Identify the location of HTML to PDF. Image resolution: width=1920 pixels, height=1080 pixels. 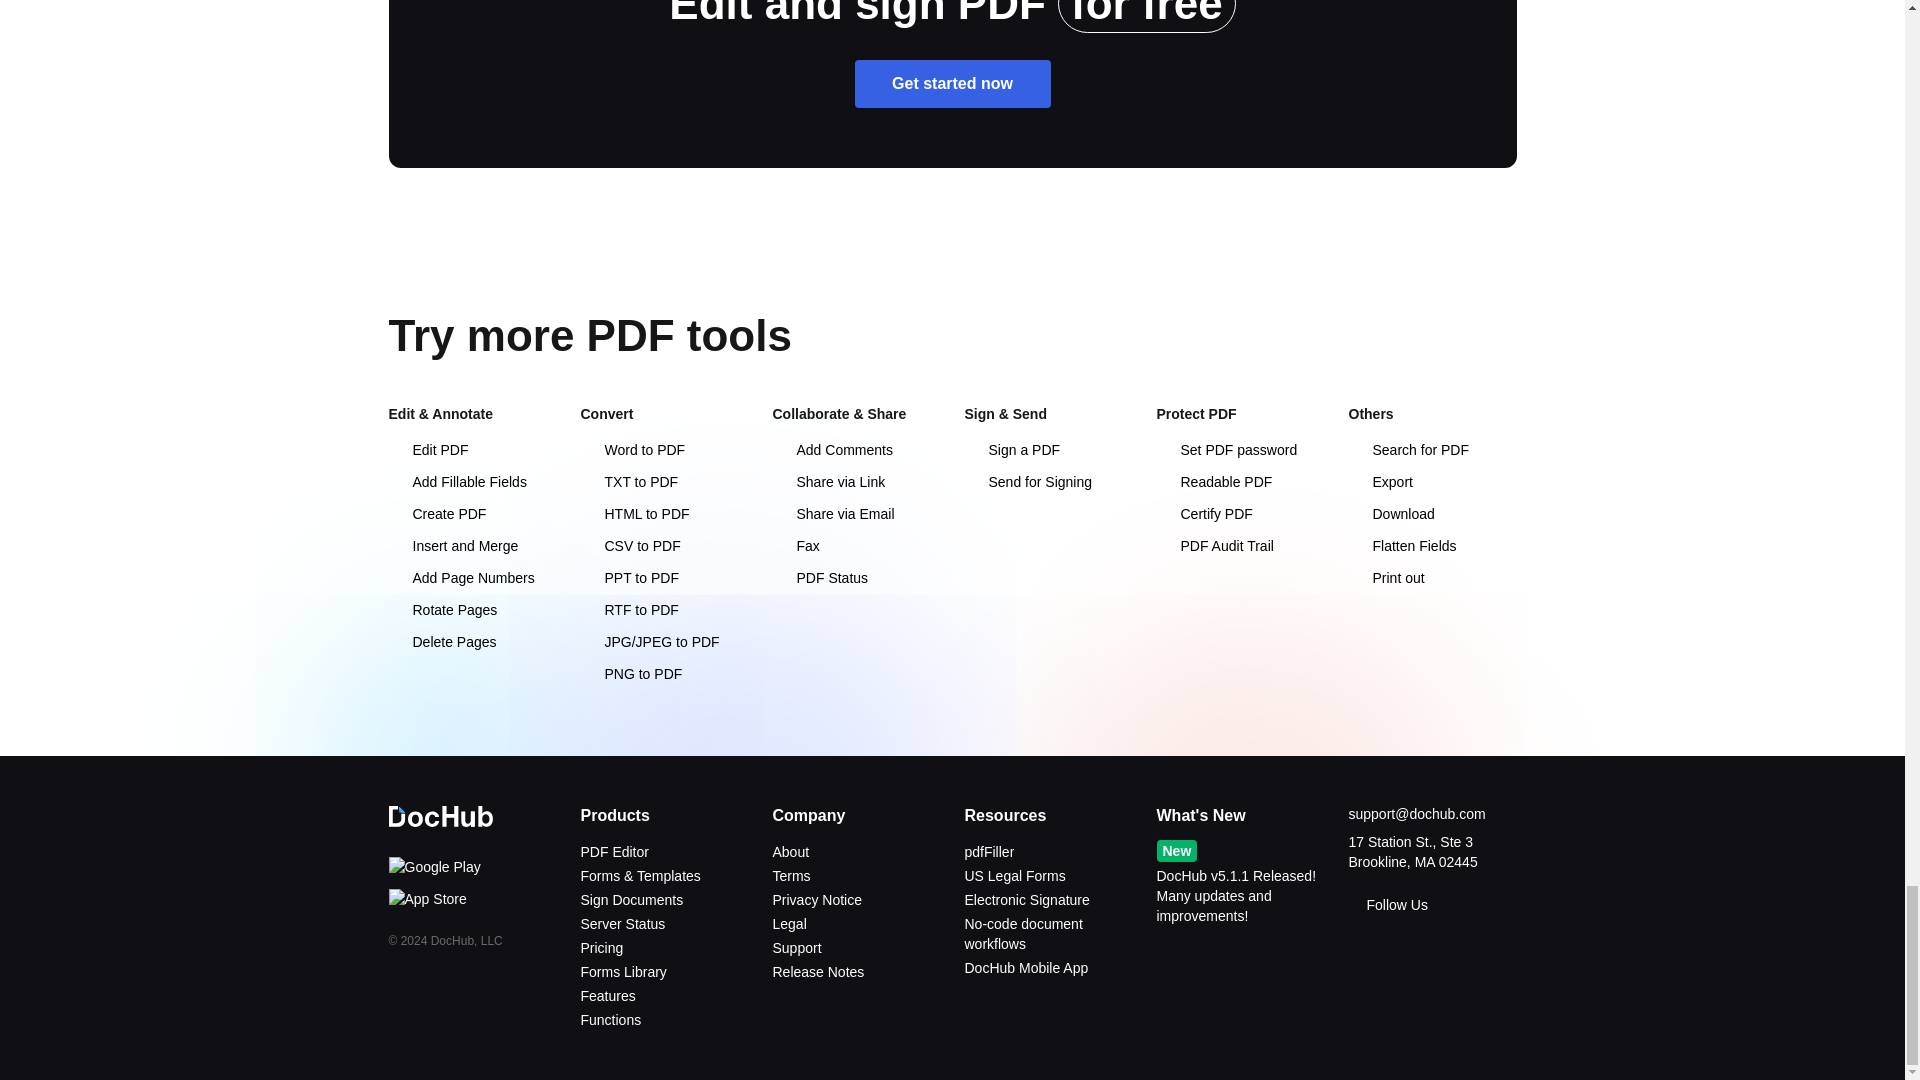
(634, 514).